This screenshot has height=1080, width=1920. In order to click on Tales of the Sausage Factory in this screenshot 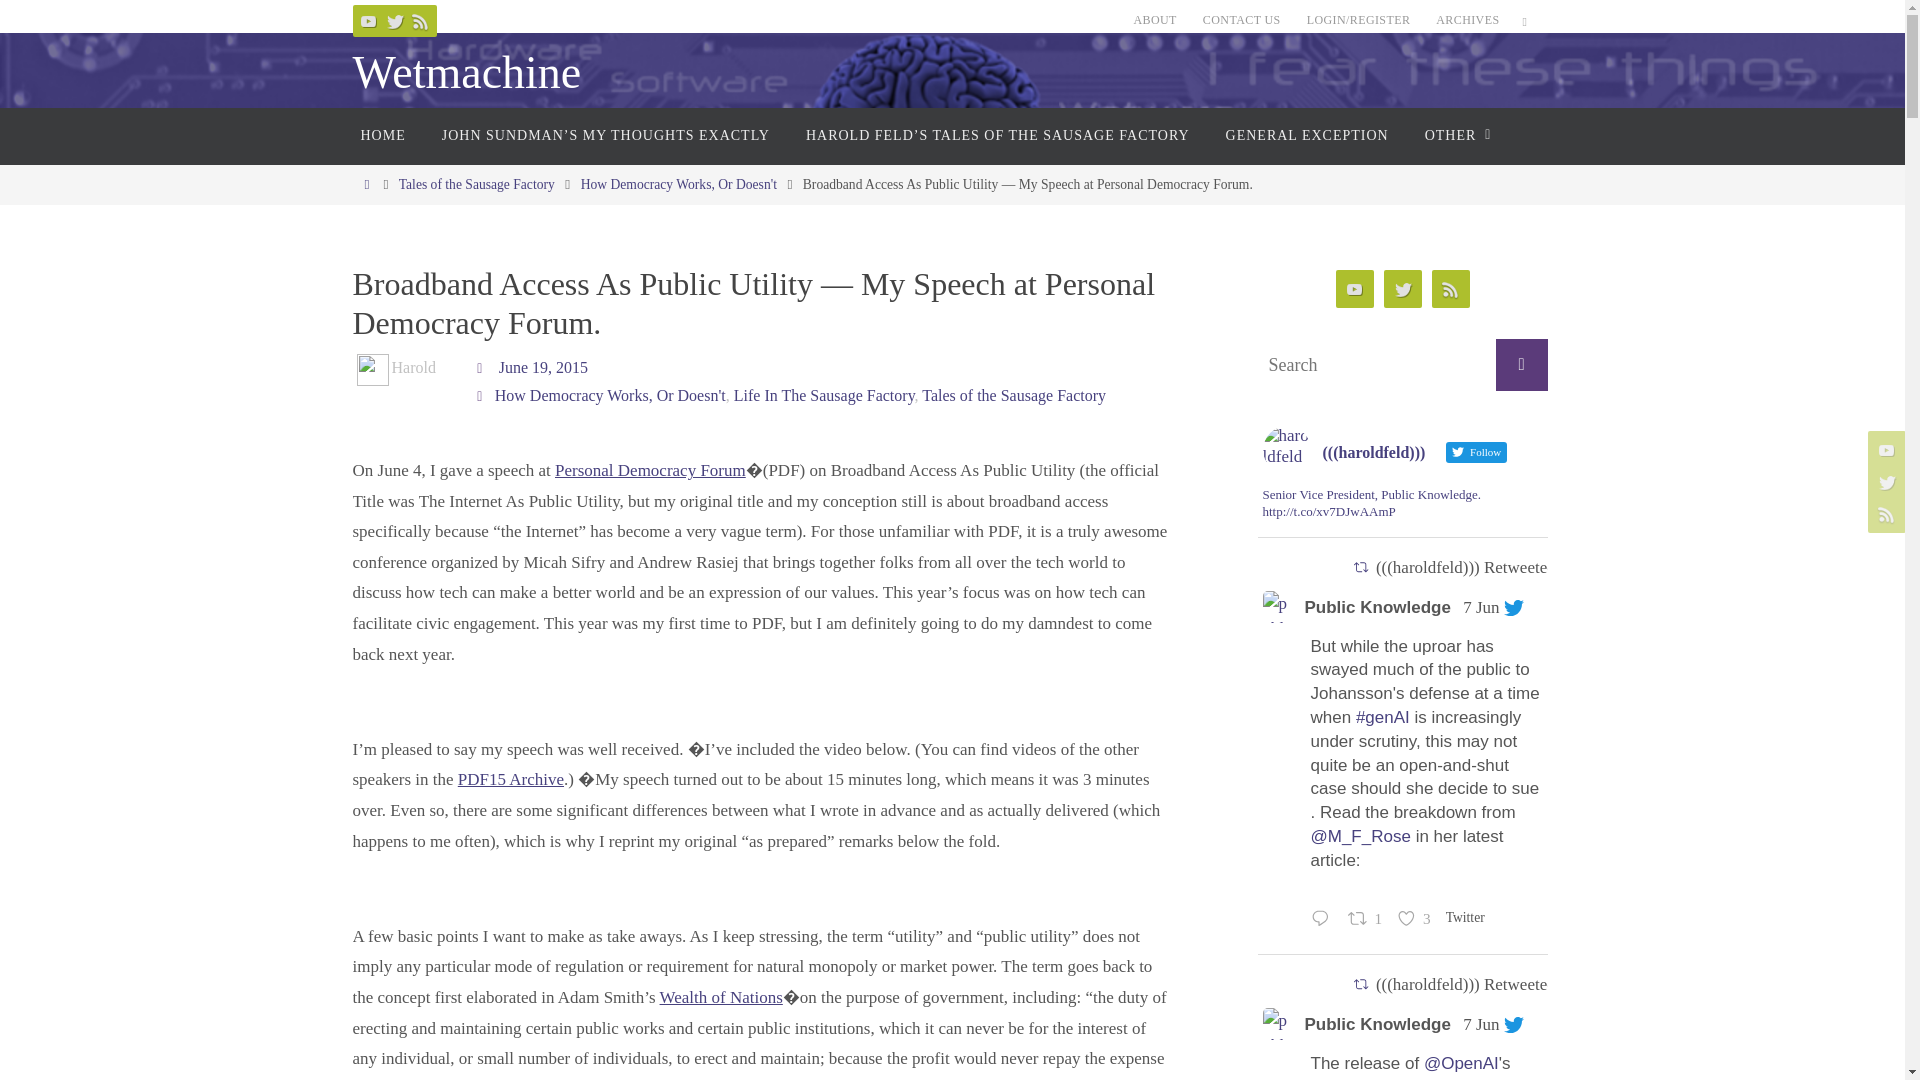, I will do `click(476, 184)`.